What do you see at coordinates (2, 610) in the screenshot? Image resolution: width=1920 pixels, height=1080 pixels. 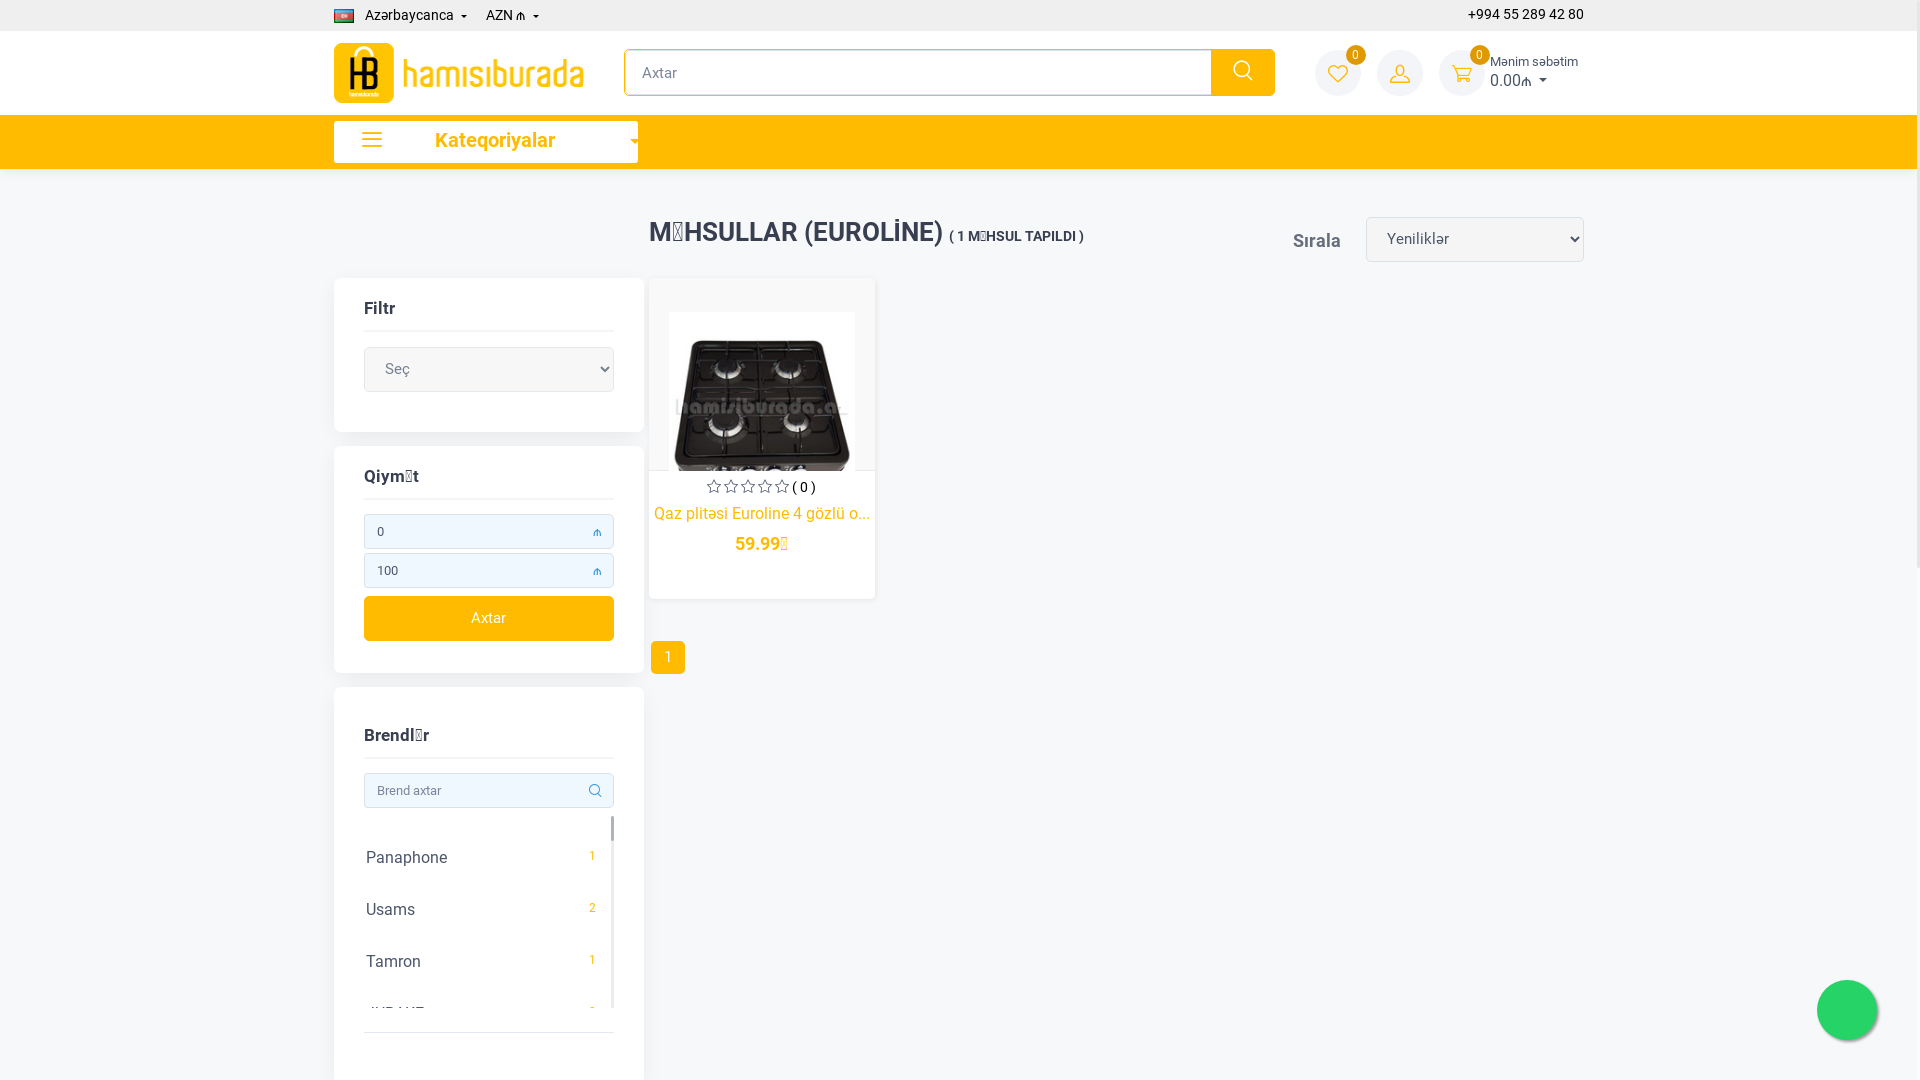 I see `0` at bounding box center [2, 610].